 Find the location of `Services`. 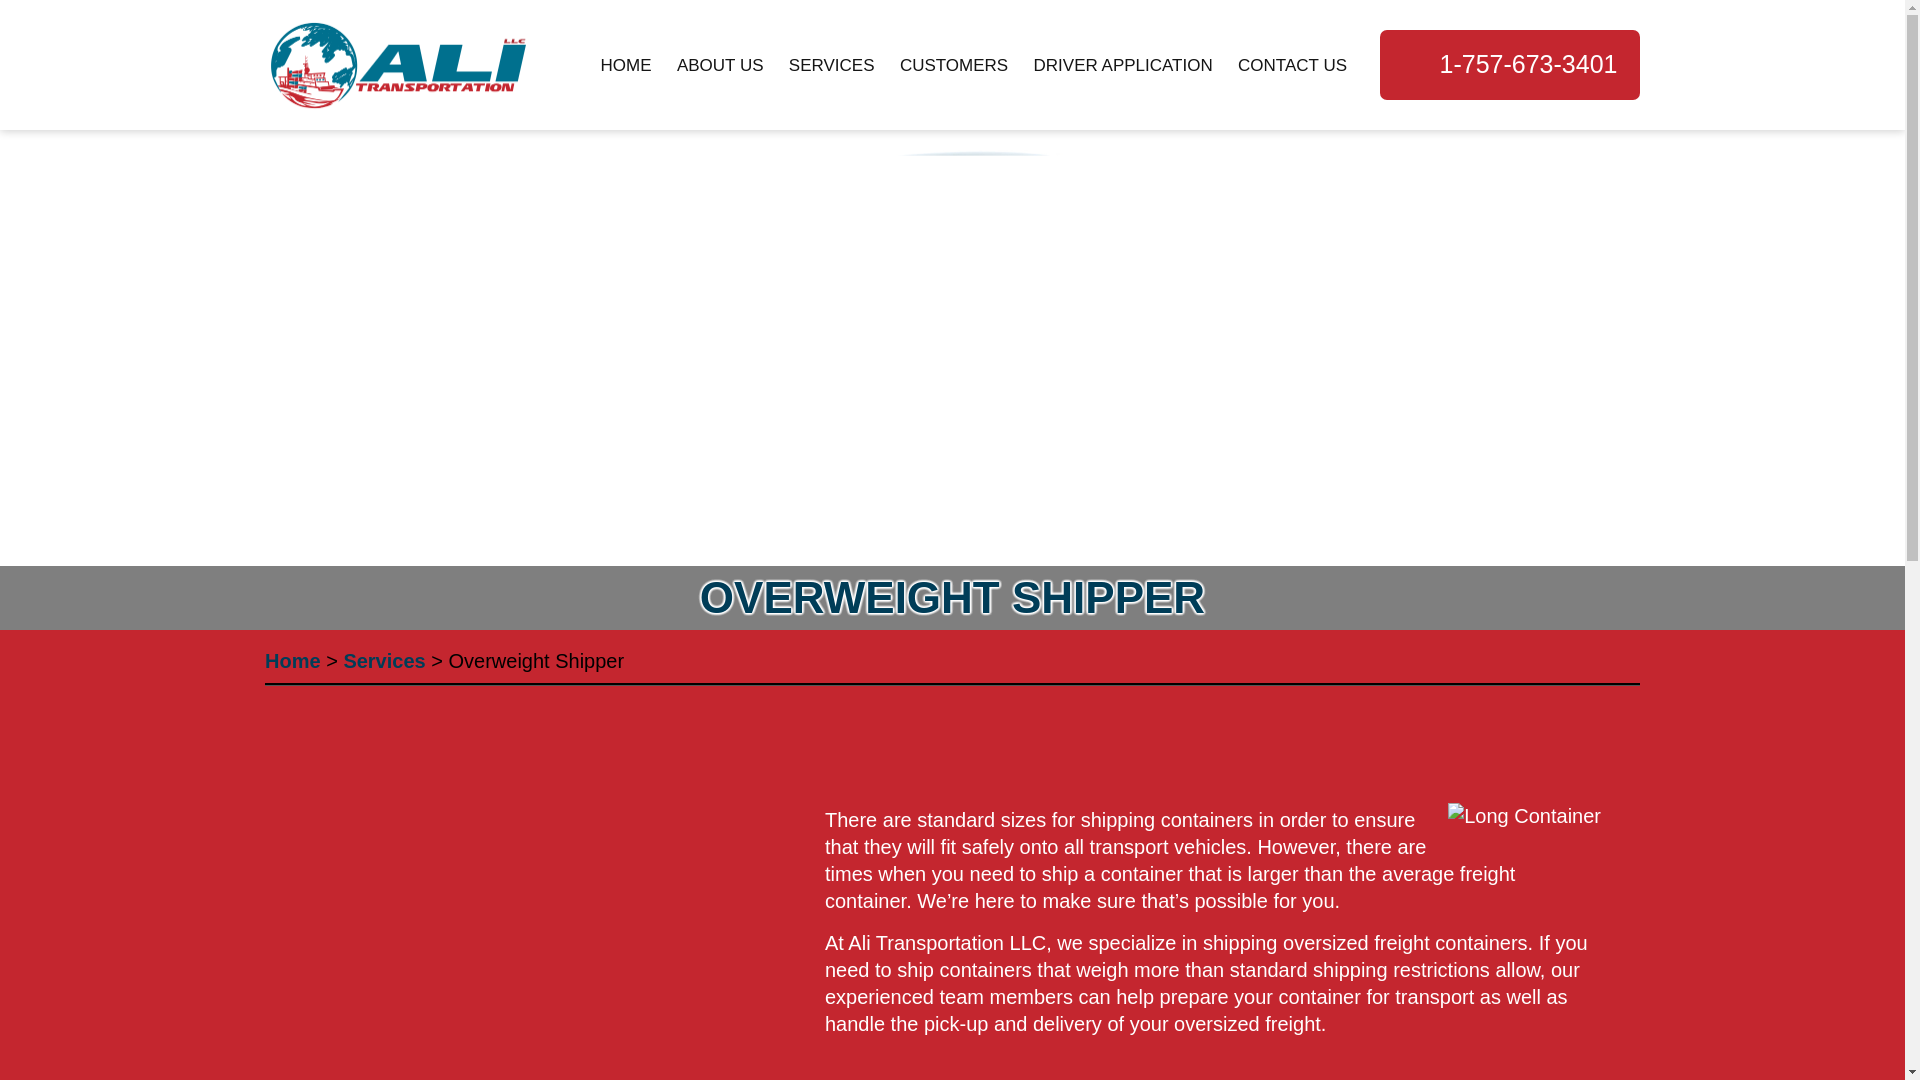

Services is located at coordinates (384, 660).